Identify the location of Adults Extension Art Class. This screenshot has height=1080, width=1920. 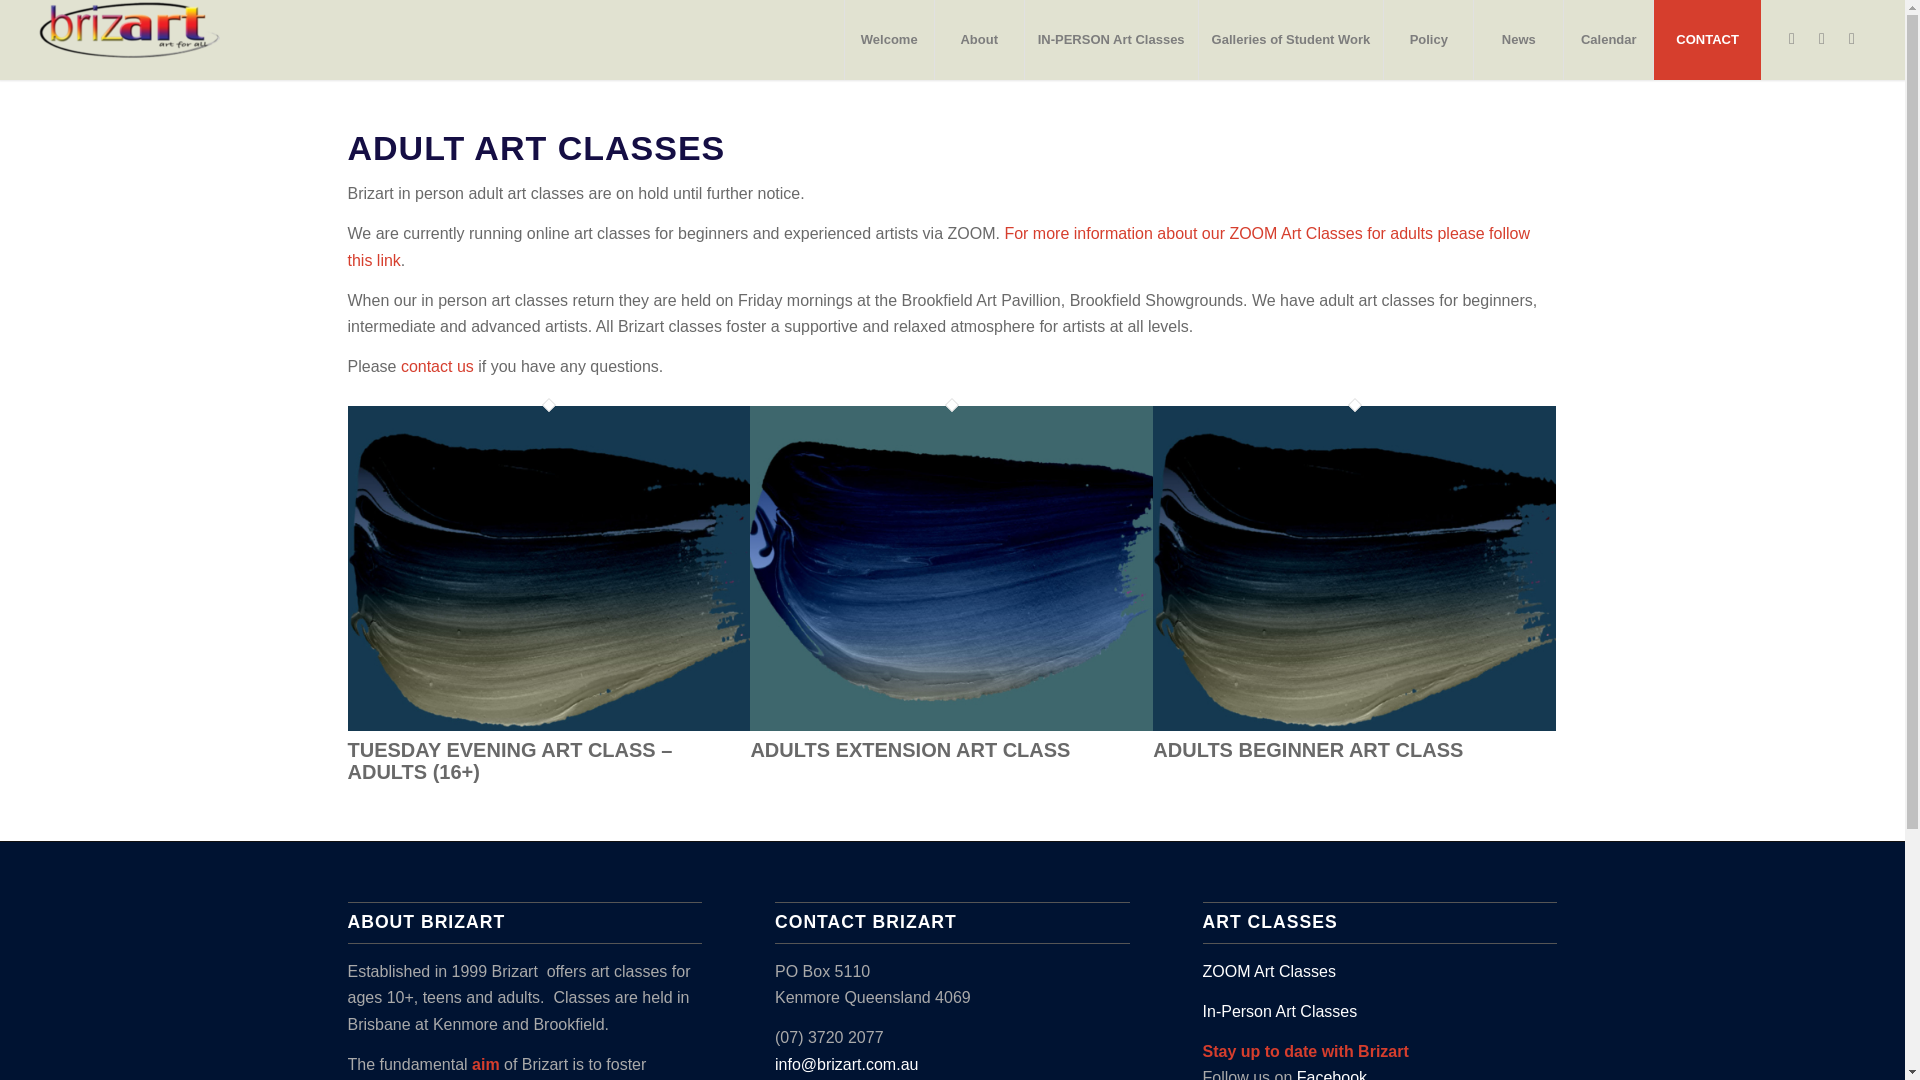
(910, 750).